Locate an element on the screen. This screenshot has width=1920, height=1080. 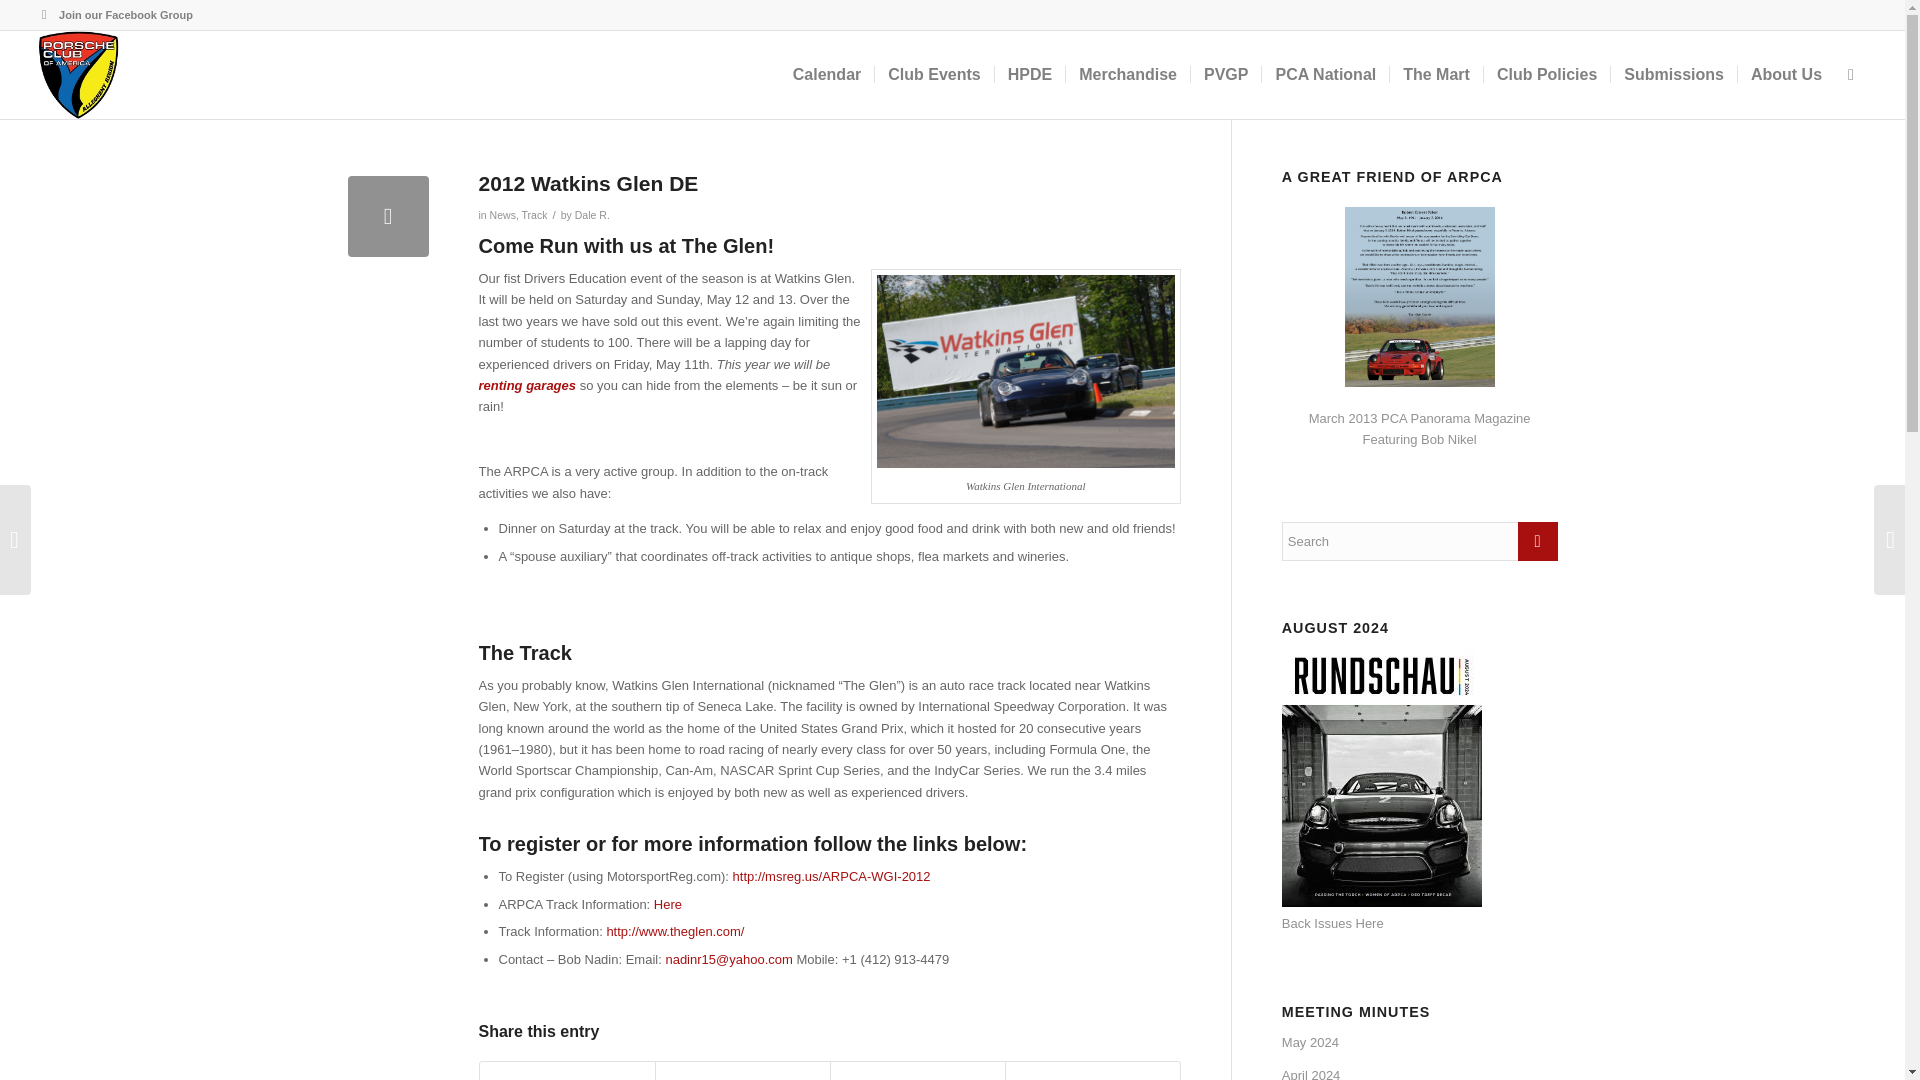
Submissions is located at coordinates (1674, 74).